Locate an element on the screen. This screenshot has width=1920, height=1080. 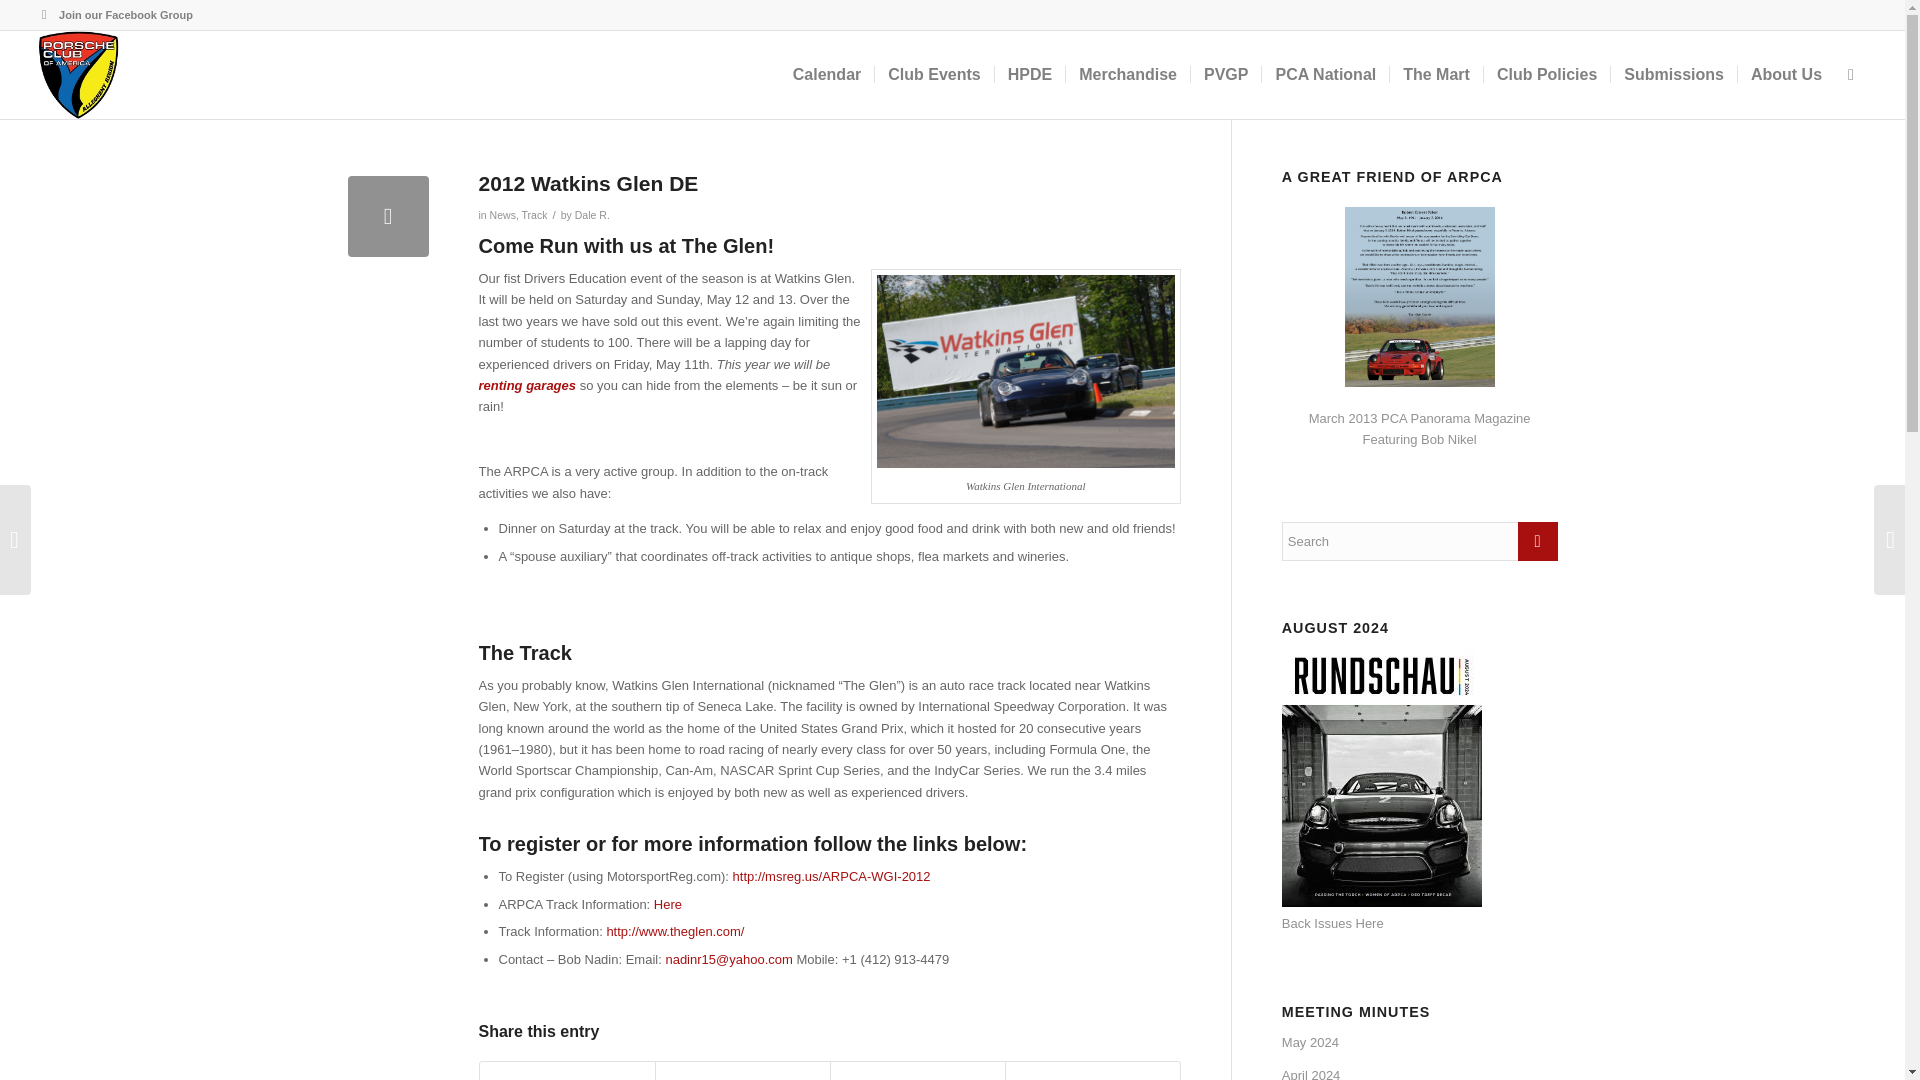
Submissions is located at coordinates (1674, 74).